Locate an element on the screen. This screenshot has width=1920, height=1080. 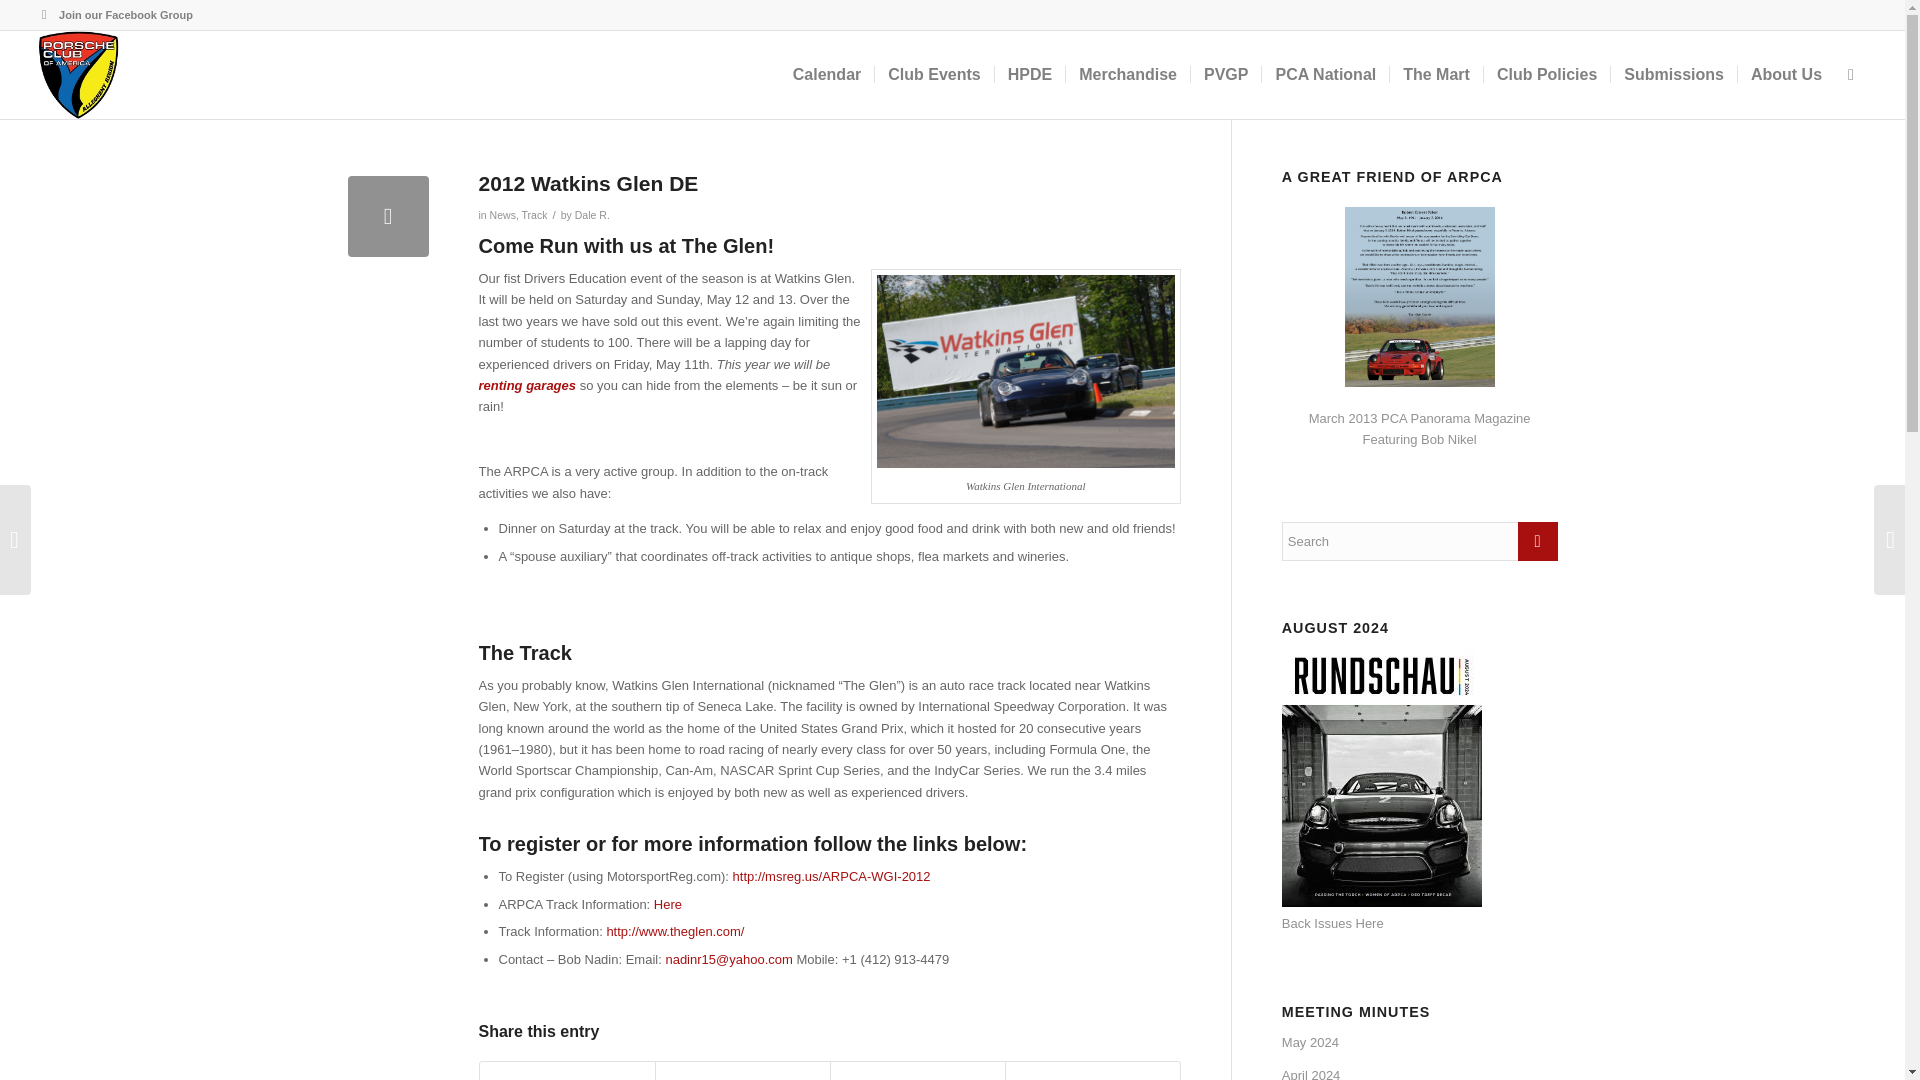
Submissions is located at coordinates (1674, 74).